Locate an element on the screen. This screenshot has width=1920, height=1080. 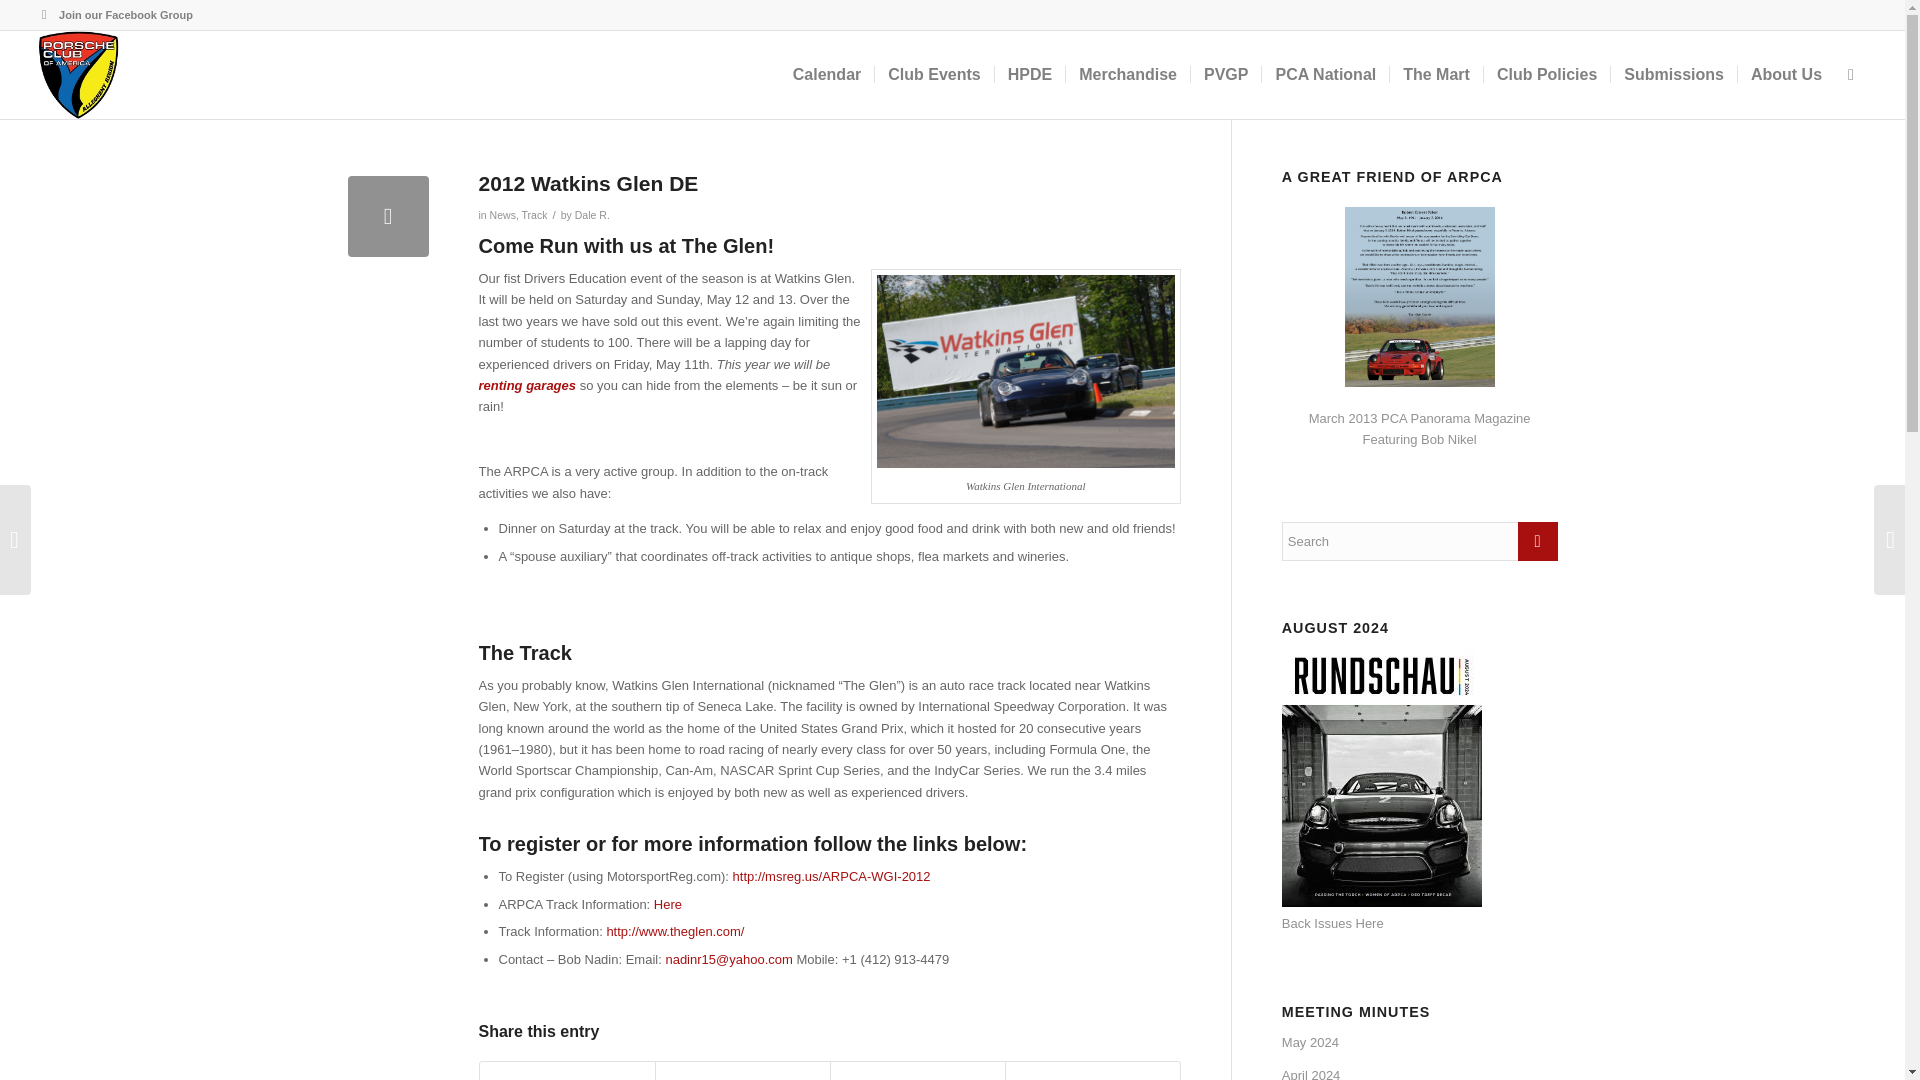
Submissions is located at coordinates (1674, 74).